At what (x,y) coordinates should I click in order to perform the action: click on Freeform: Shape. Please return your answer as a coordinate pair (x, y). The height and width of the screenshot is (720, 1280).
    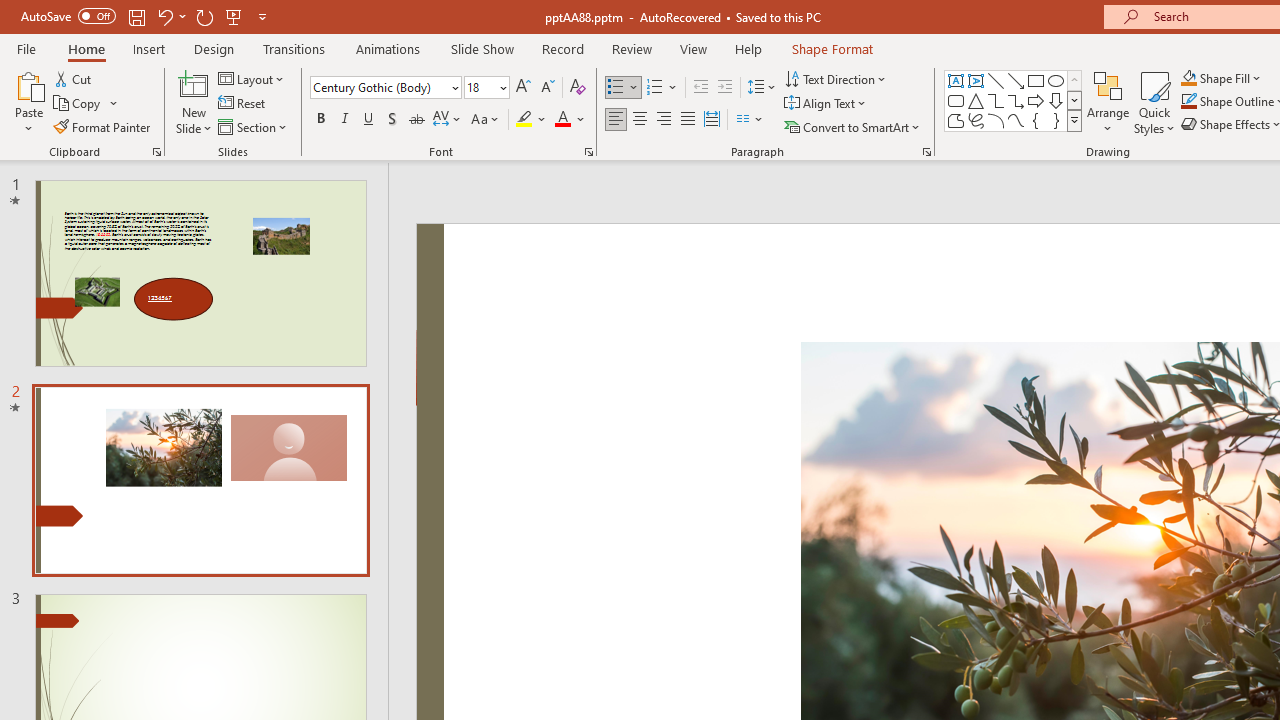
    Looking at the image, I should click on (956, 120).